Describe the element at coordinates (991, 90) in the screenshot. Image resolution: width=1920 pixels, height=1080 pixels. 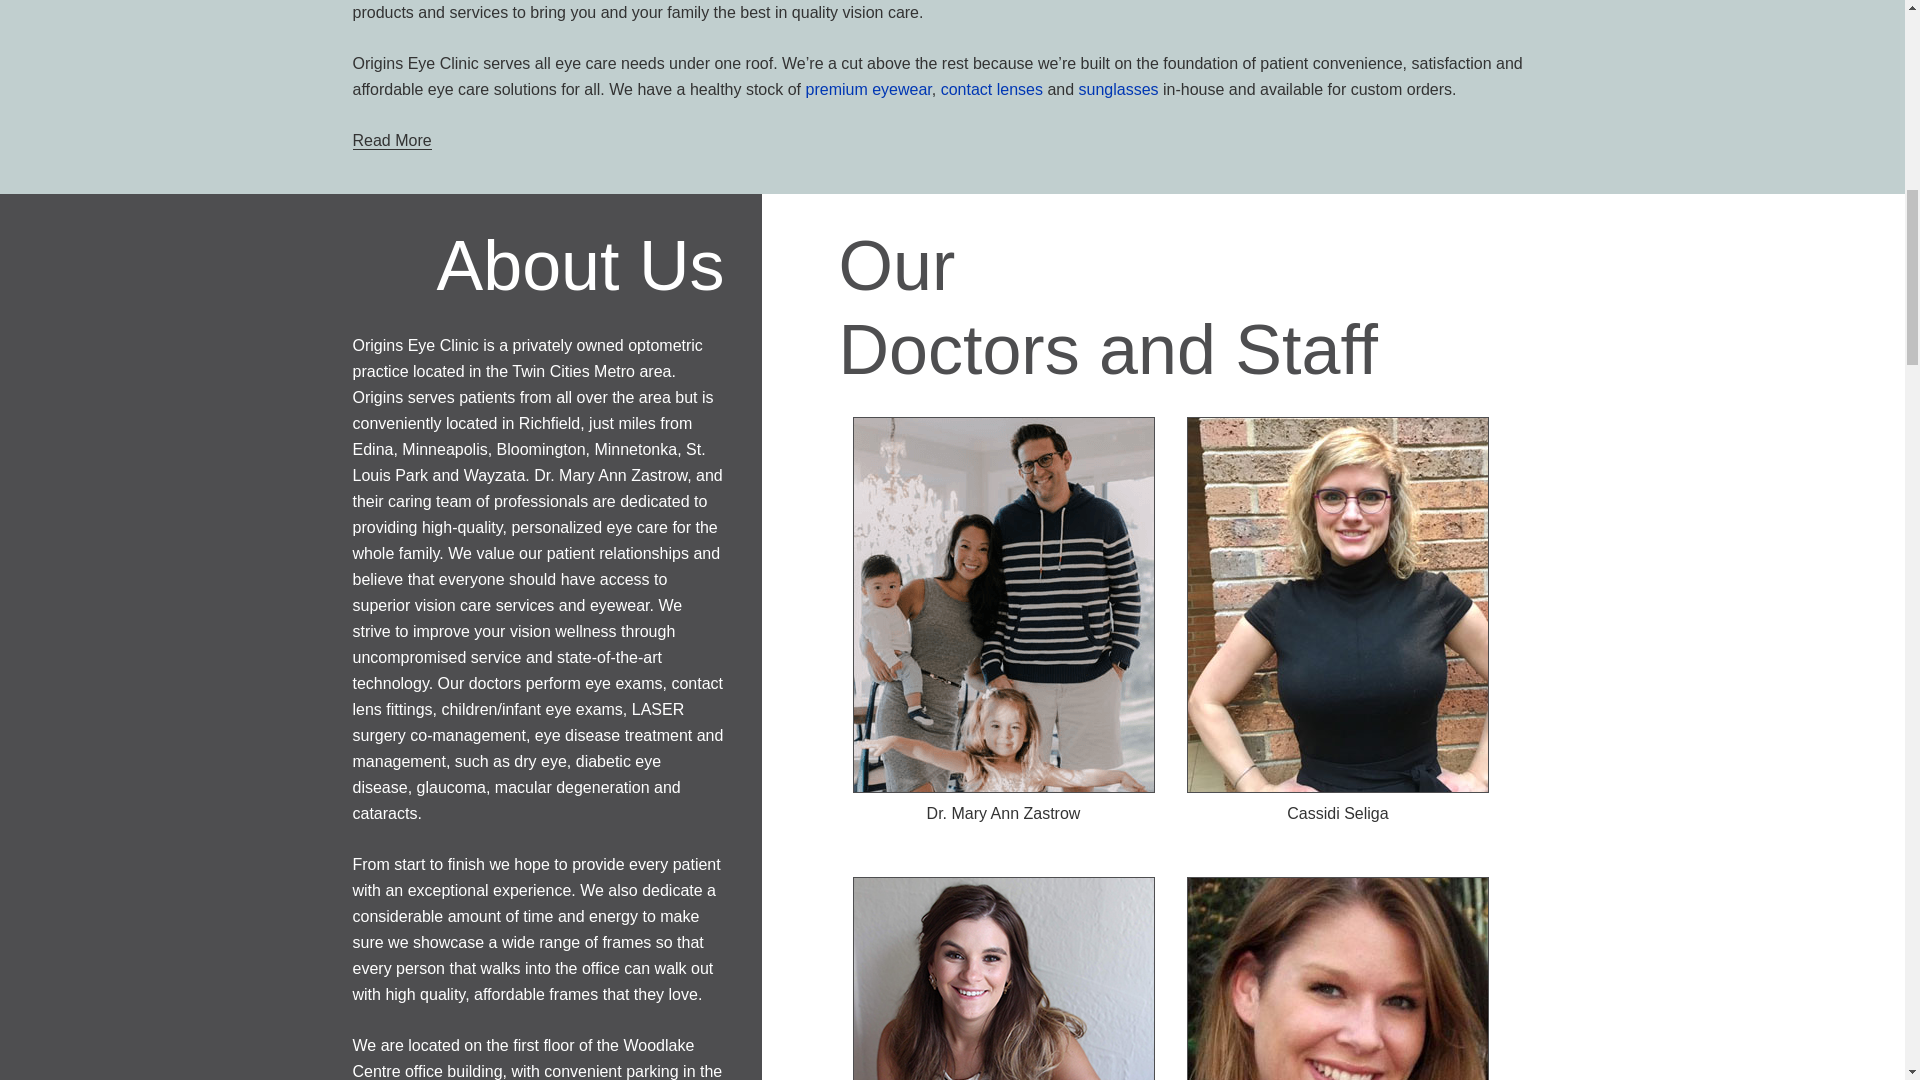
I see `contact lenses` at that location.